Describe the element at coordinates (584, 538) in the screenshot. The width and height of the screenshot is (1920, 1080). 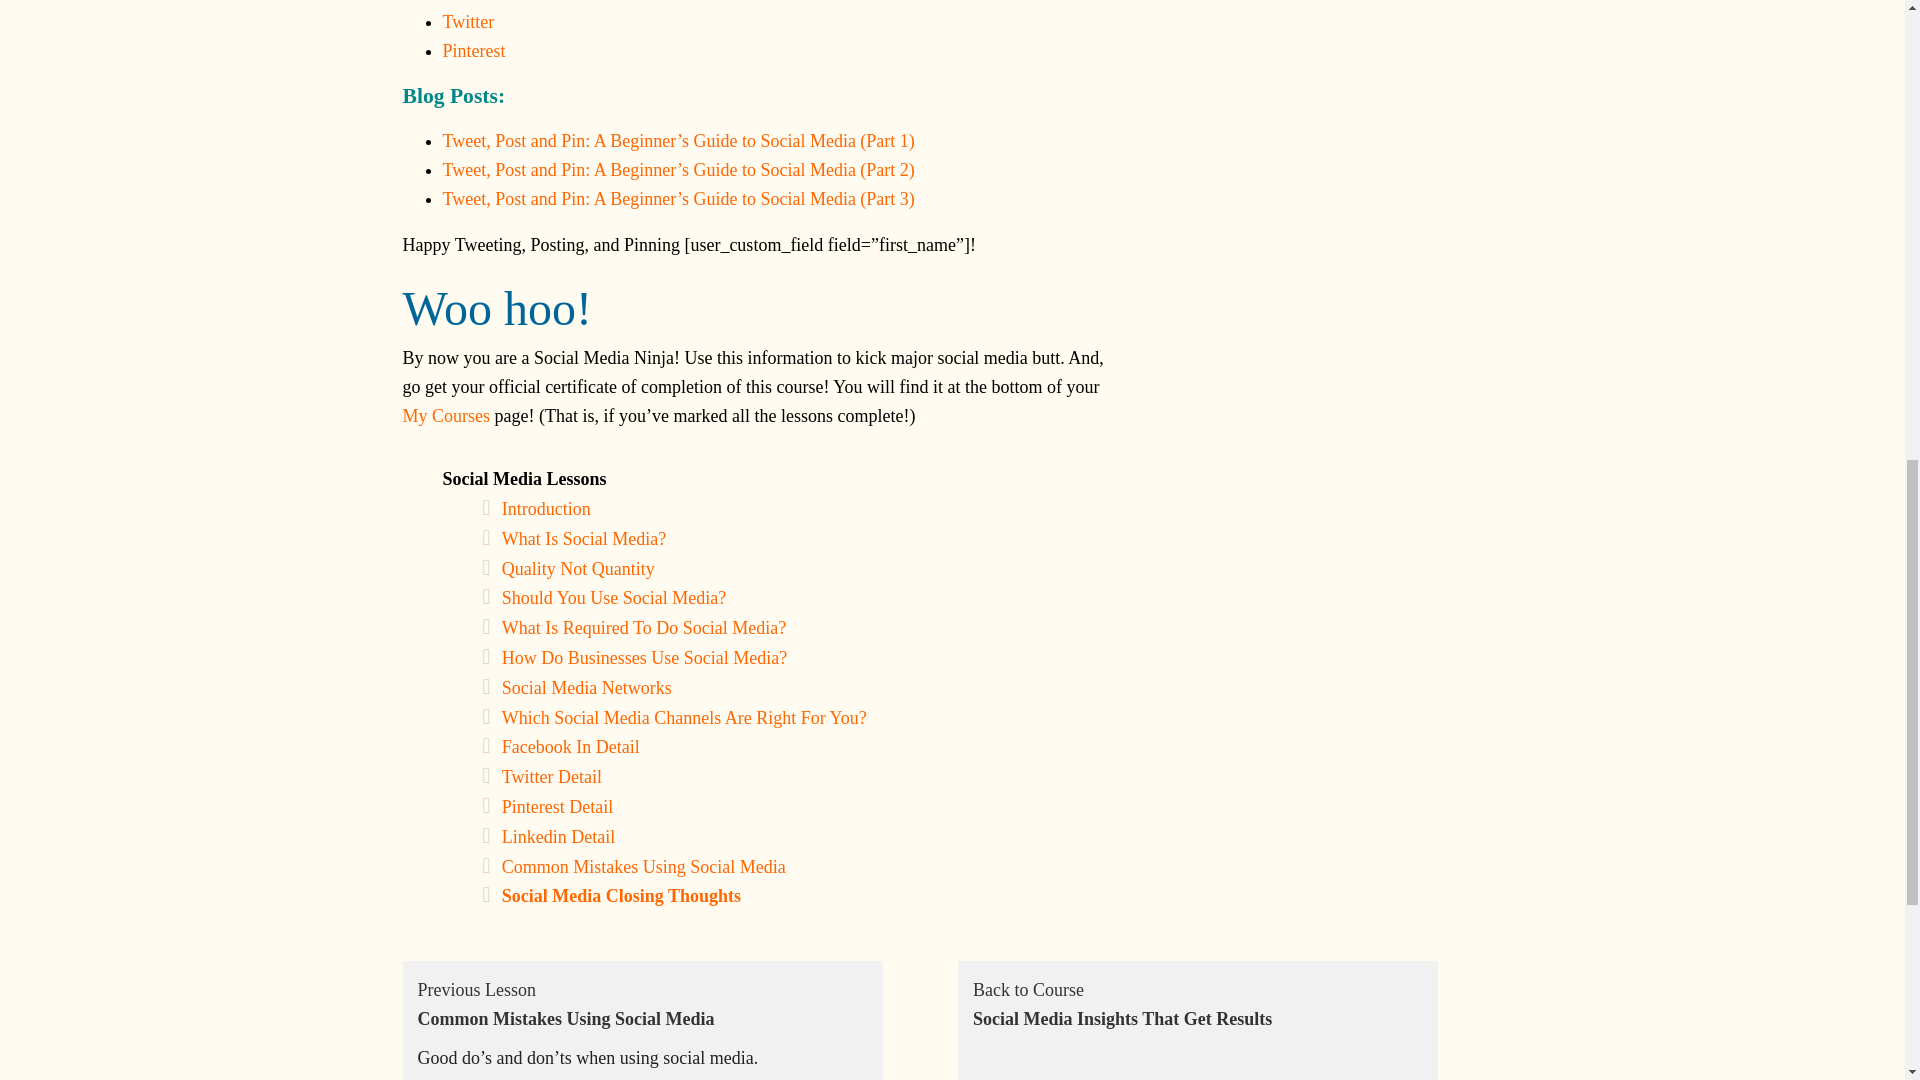
I see `What Is Social Media?` at that location.